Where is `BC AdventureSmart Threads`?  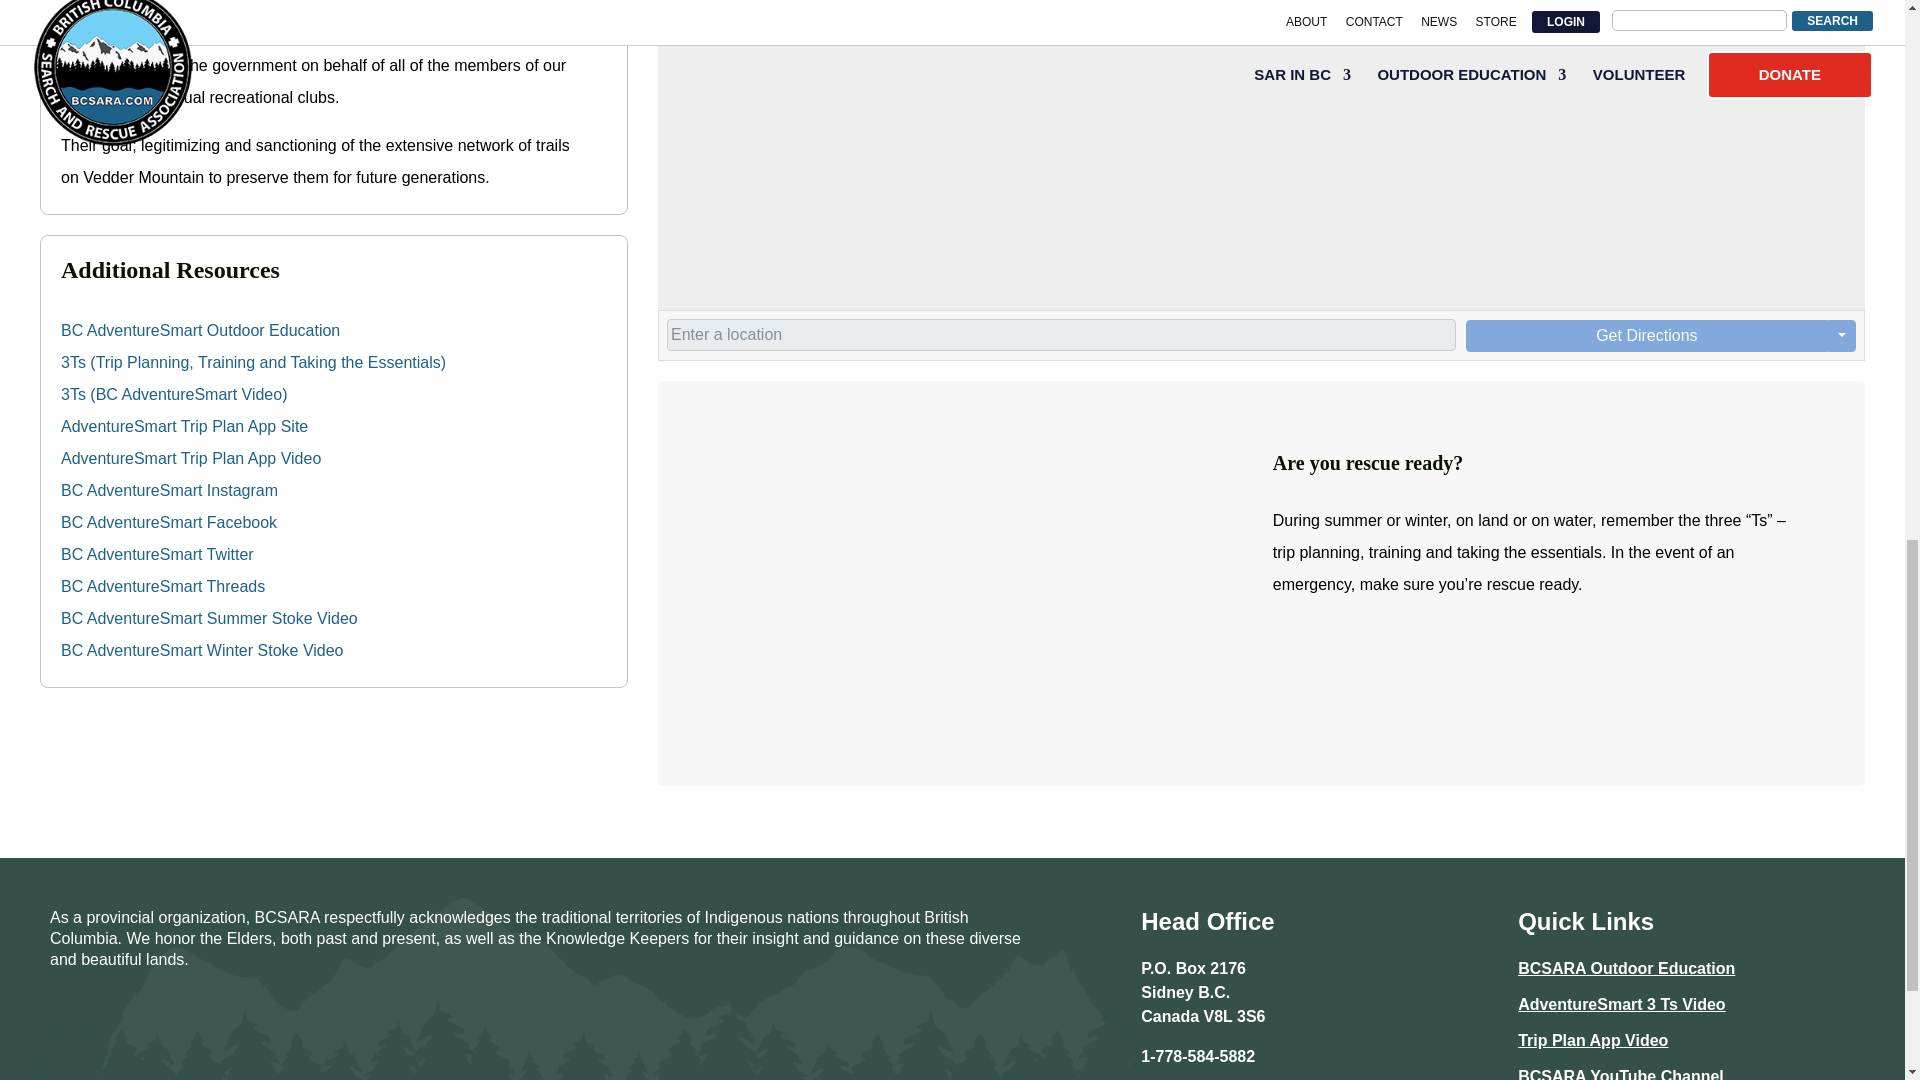
BC AdventureSmart Threads is located at coordinates (162, 586).